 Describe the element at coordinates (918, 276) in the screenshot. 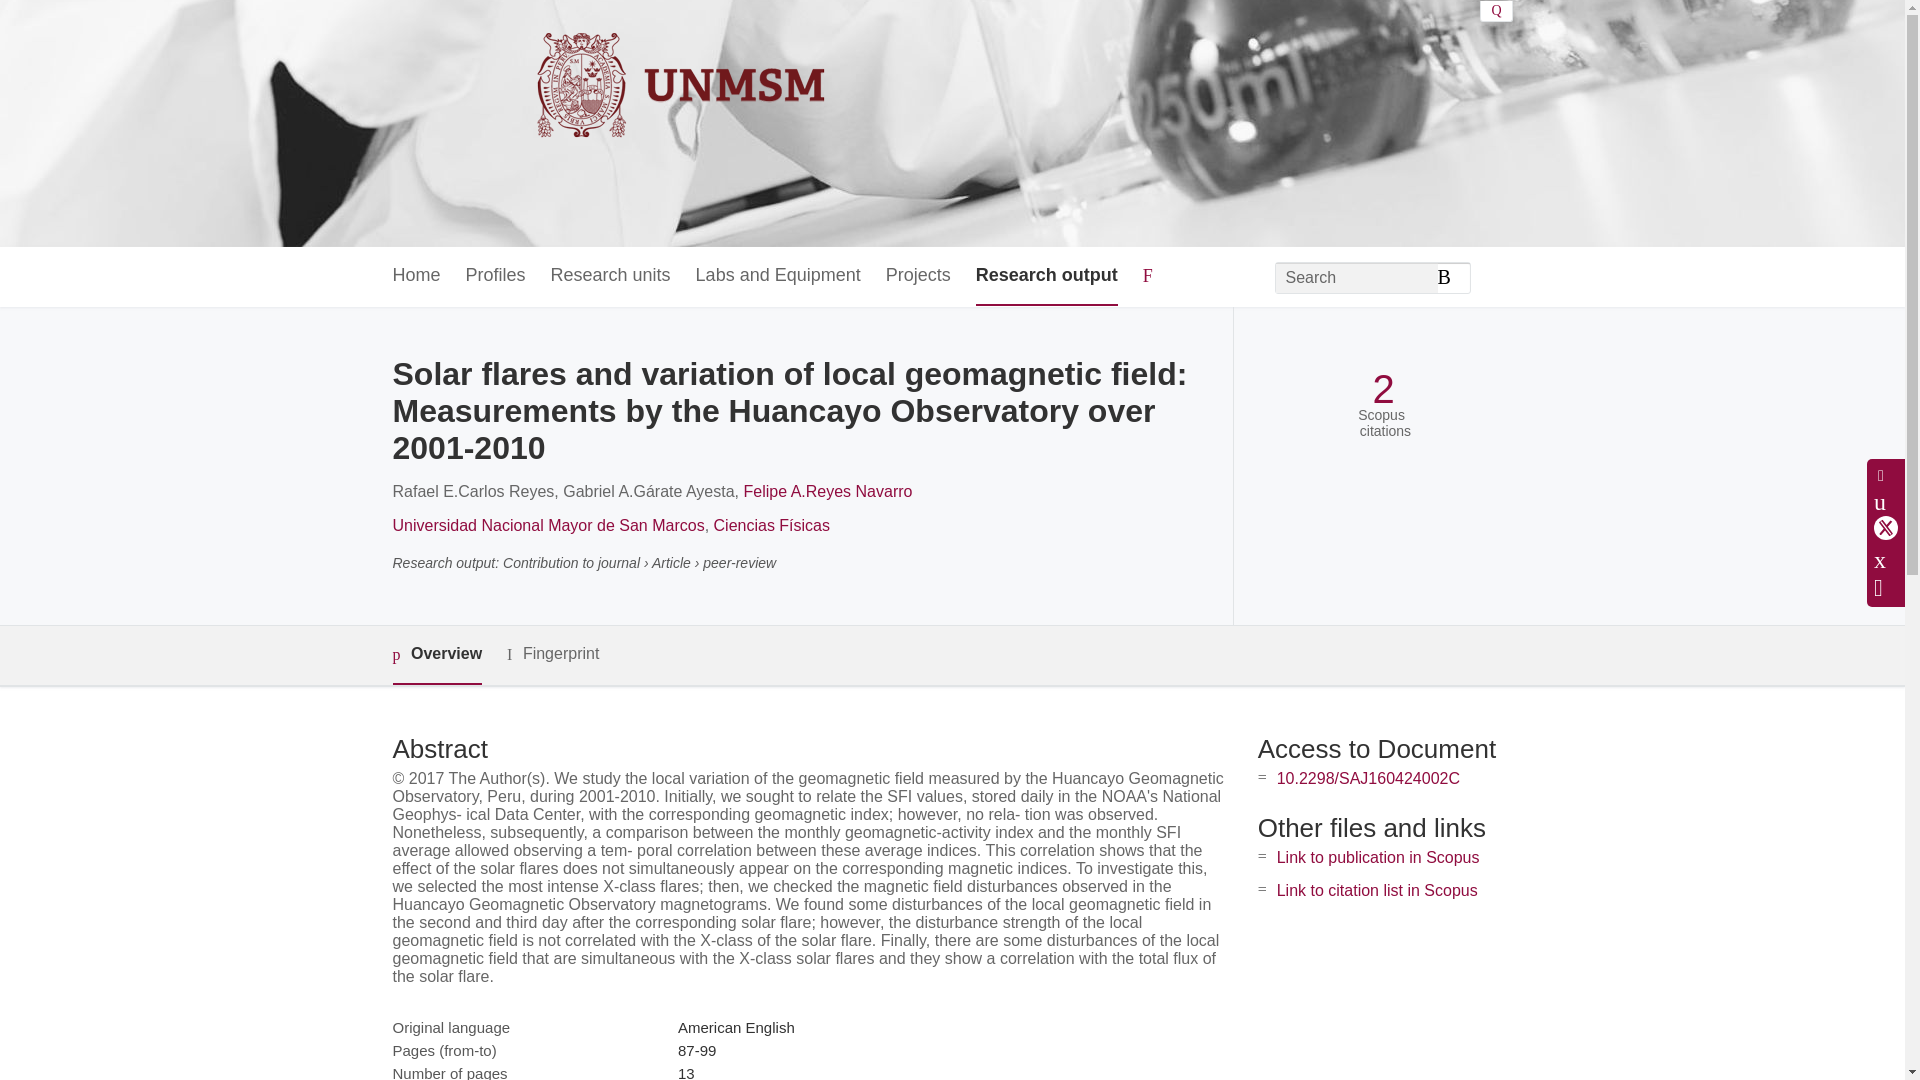

I see `Projects` at that location.